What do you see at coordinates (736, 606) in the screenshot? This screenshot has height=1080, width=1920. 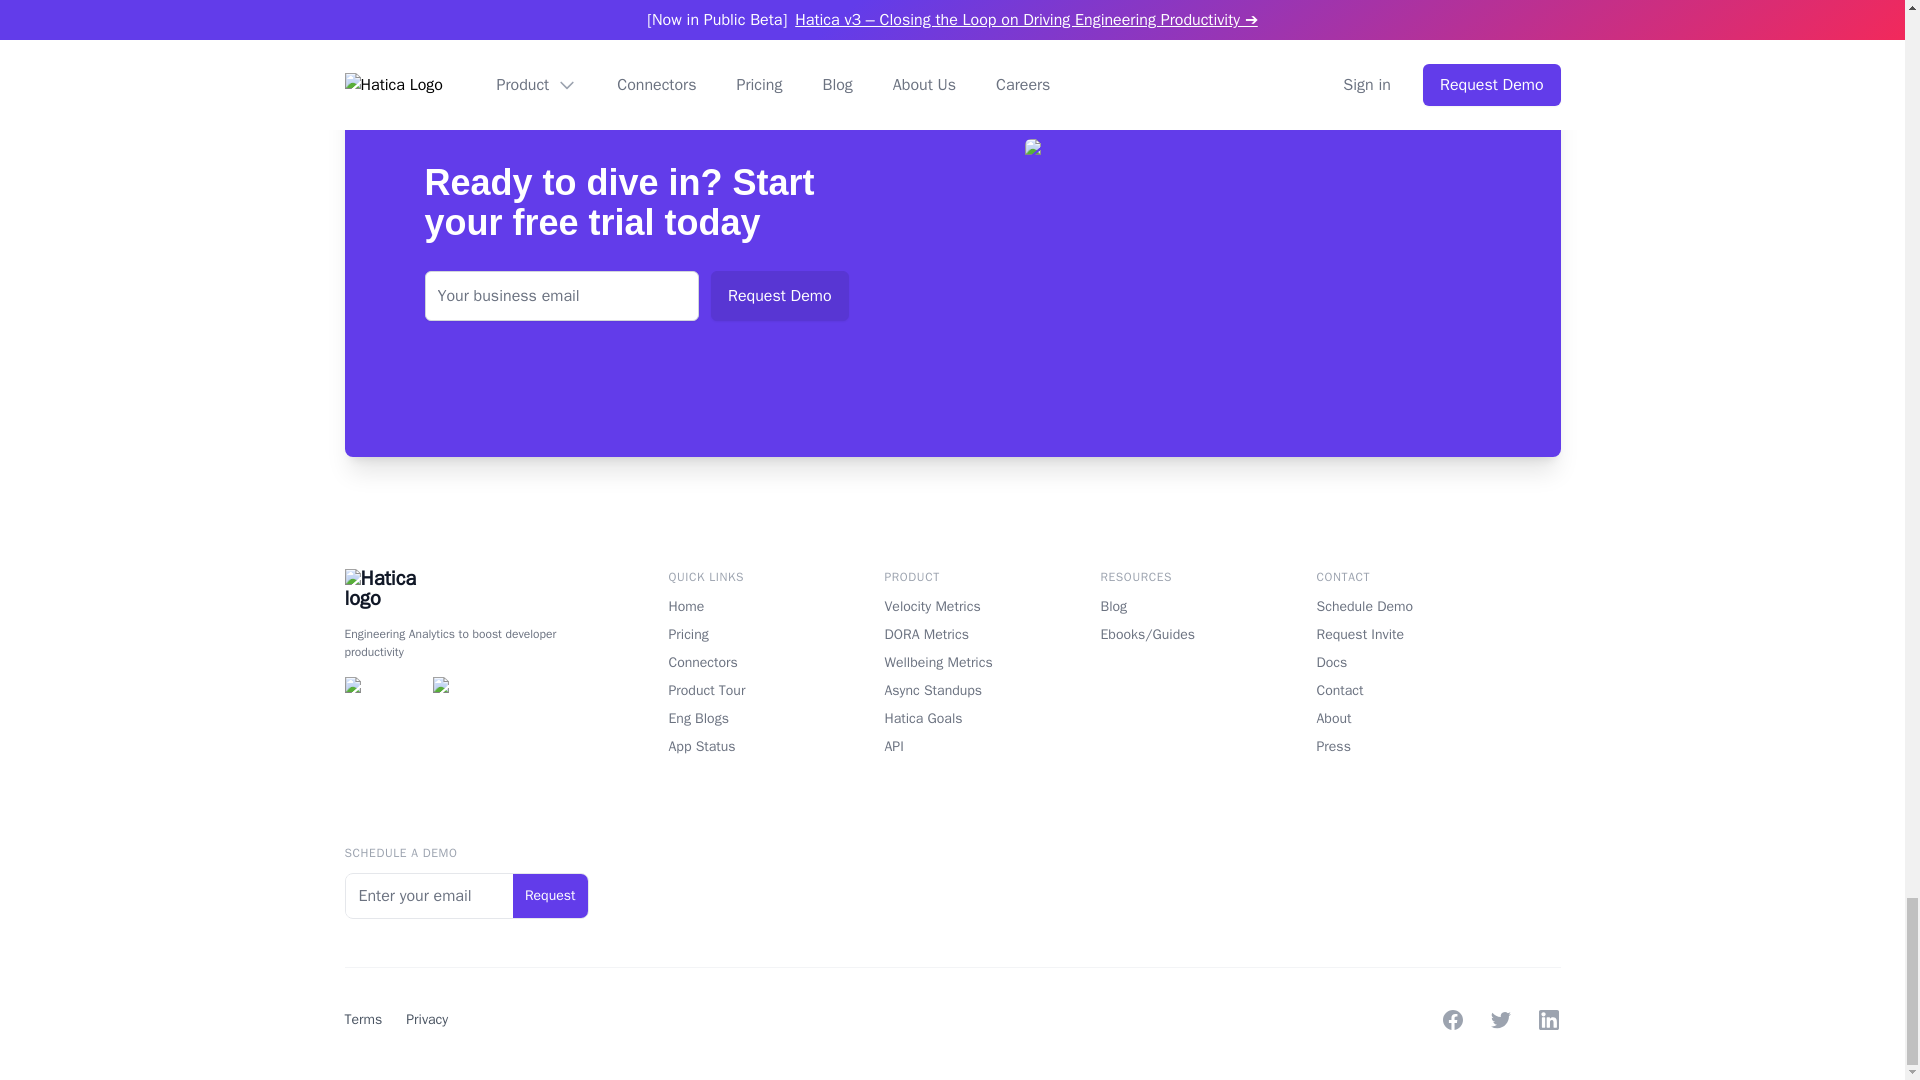 I see `Home` at bounding box center [736, 606].